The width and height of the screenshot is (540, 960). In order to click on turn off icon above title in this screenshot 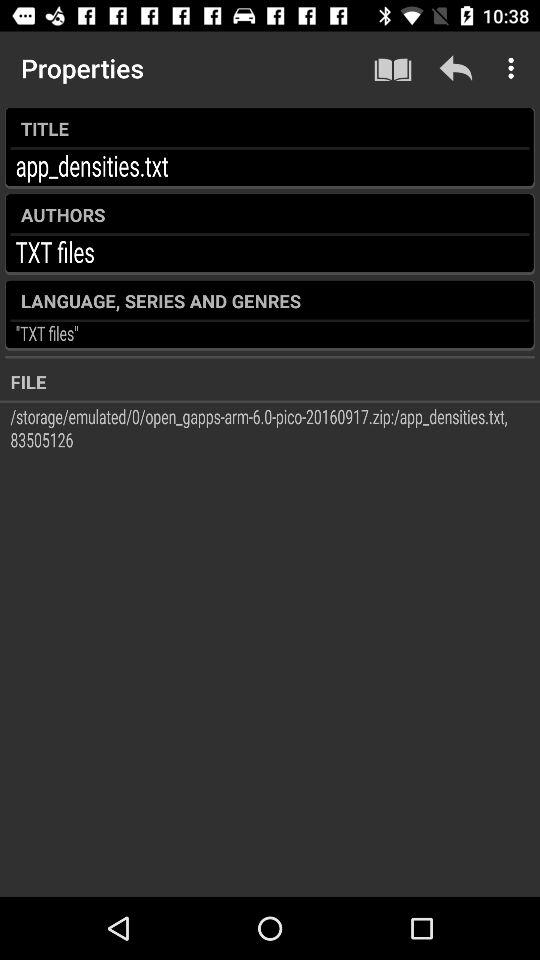, I will do `click(456, 68)`.